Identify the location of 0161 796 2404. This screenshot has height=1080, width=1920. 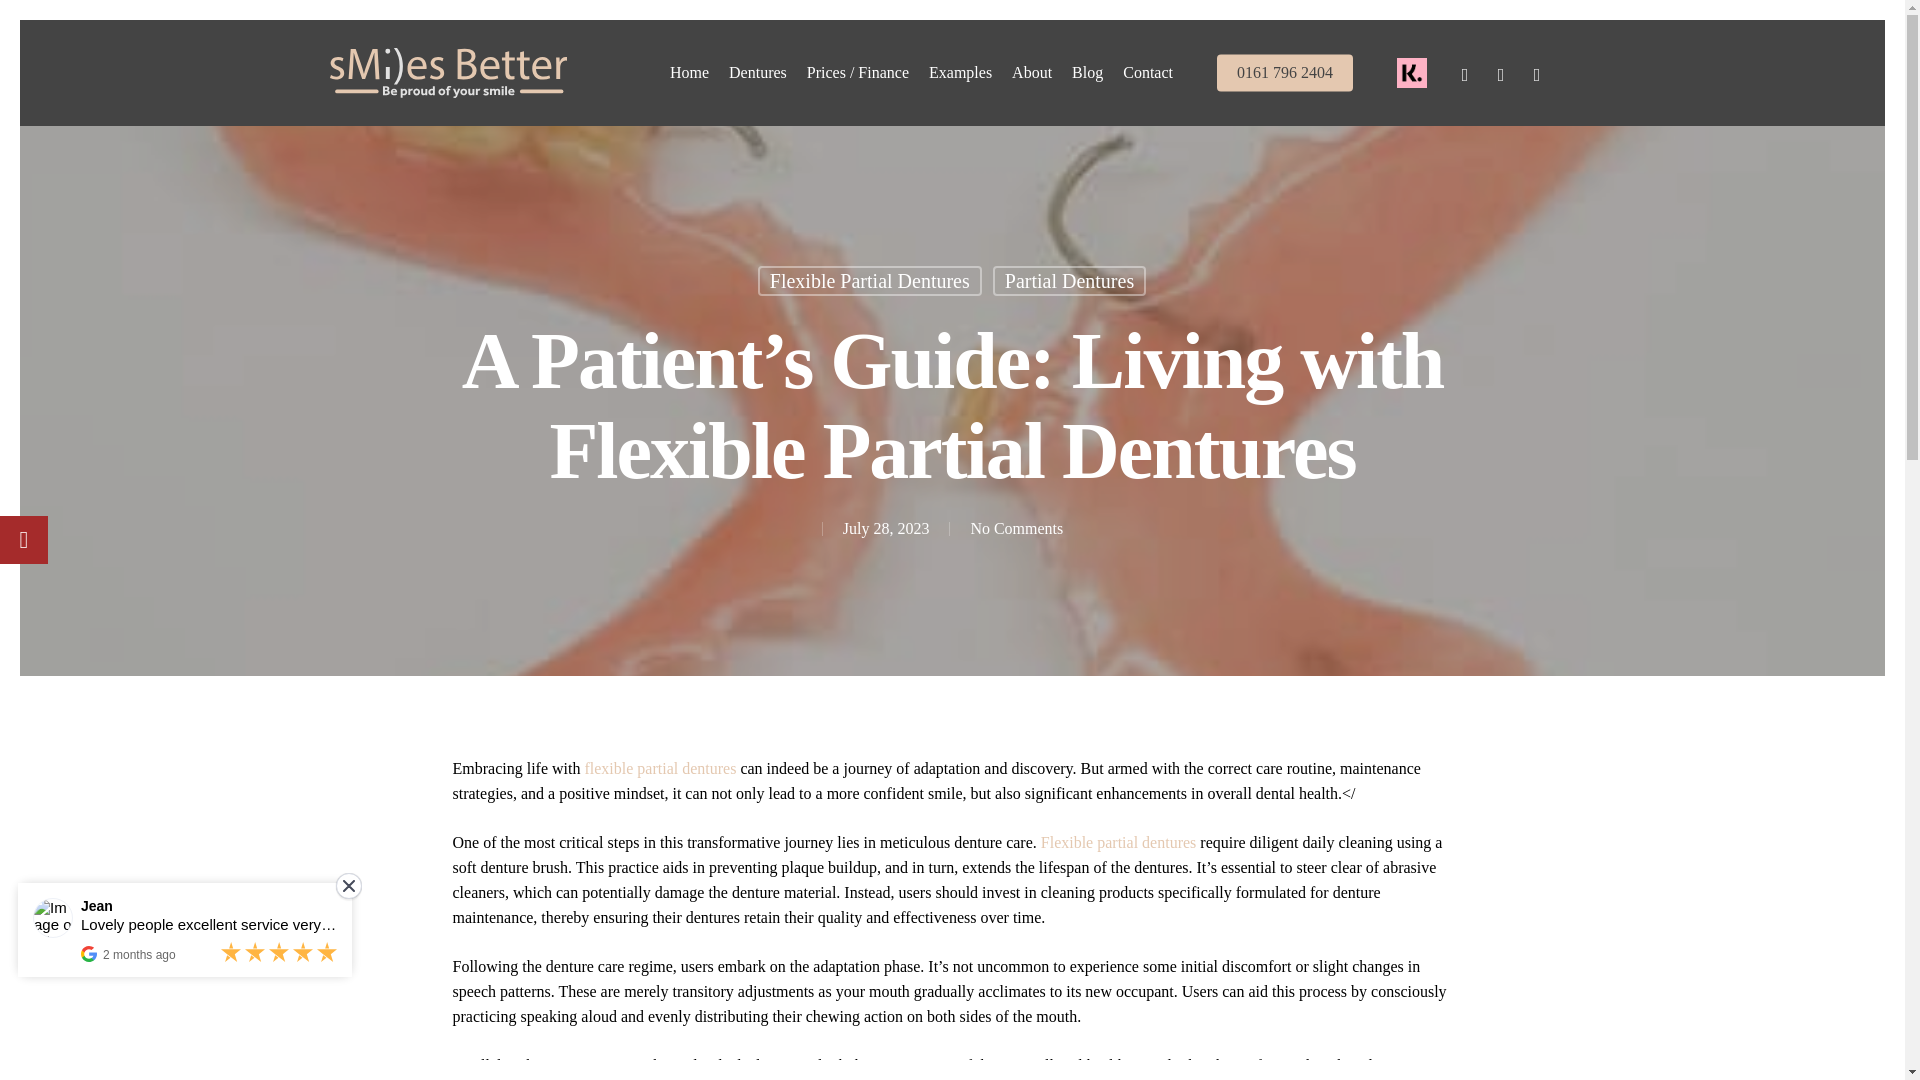
(1284, 72).